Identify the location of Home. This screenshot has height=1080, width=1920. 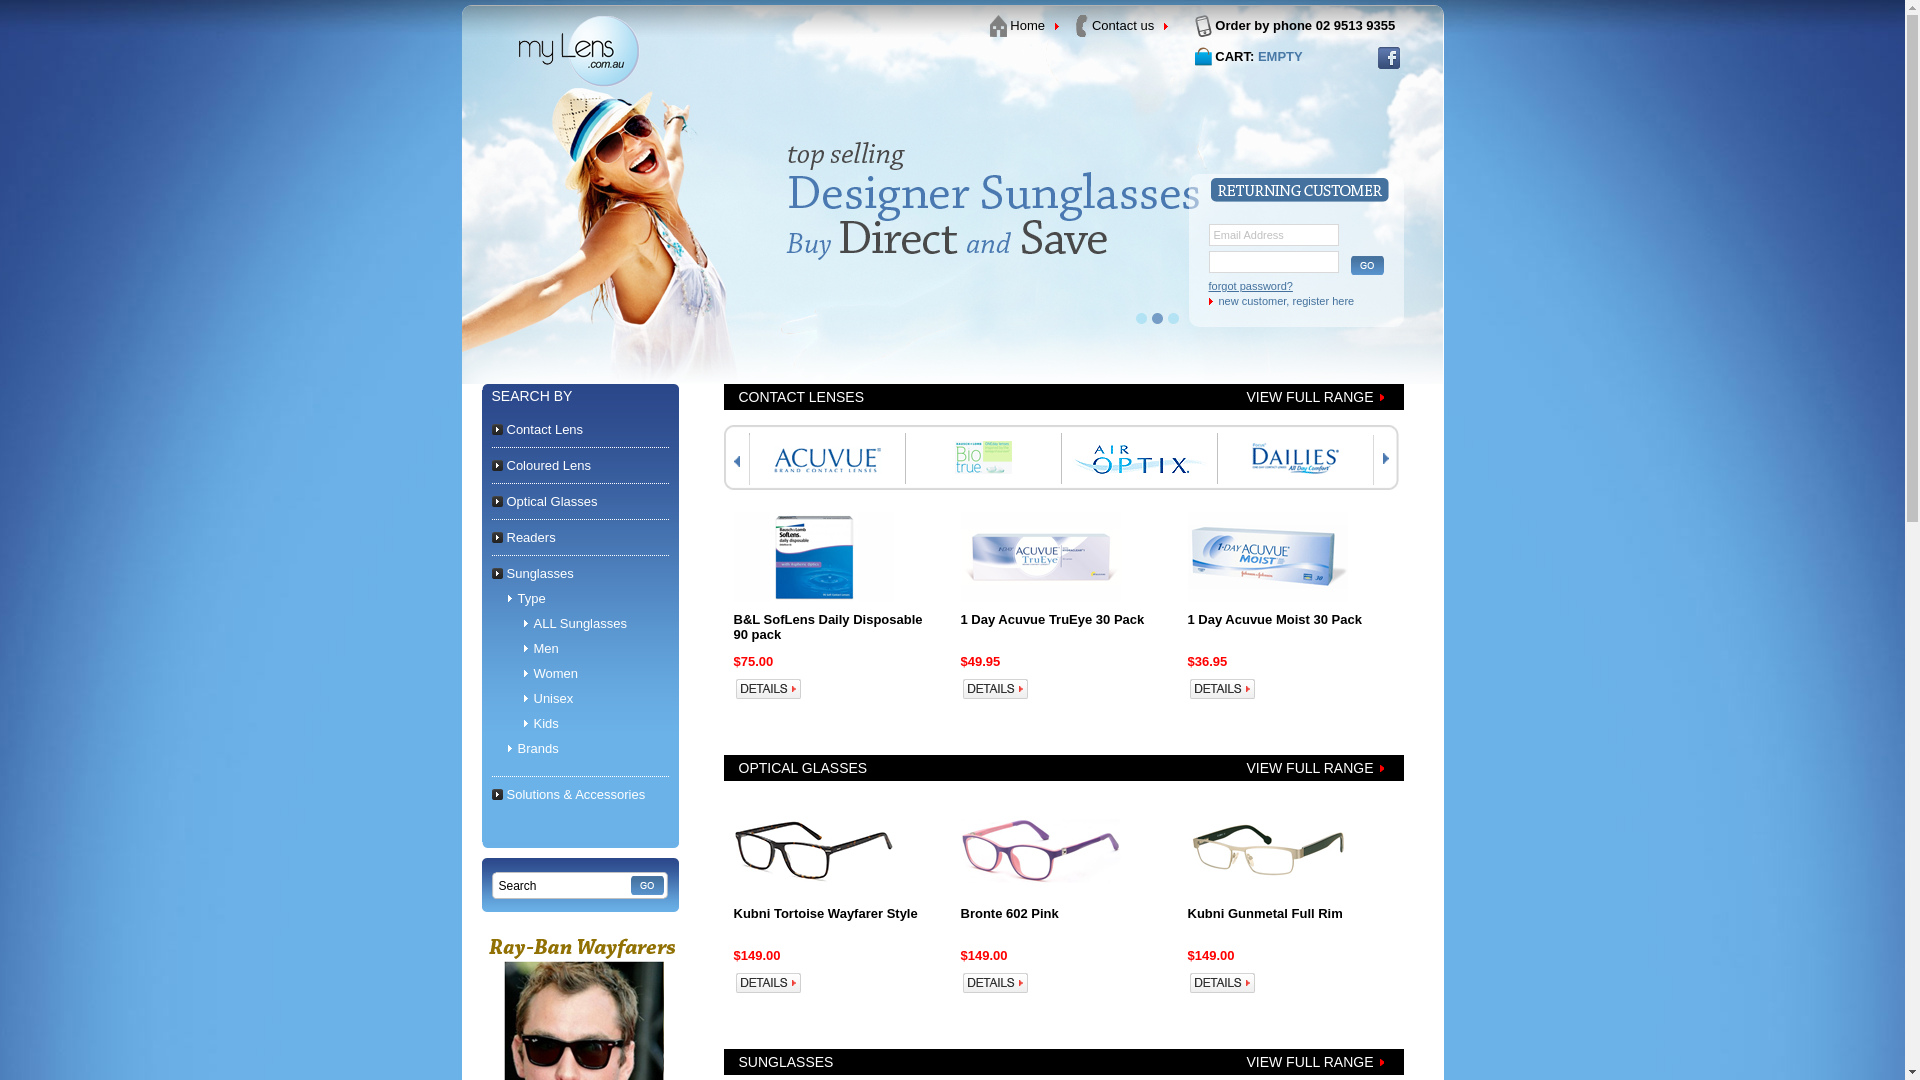
(1027, 26).